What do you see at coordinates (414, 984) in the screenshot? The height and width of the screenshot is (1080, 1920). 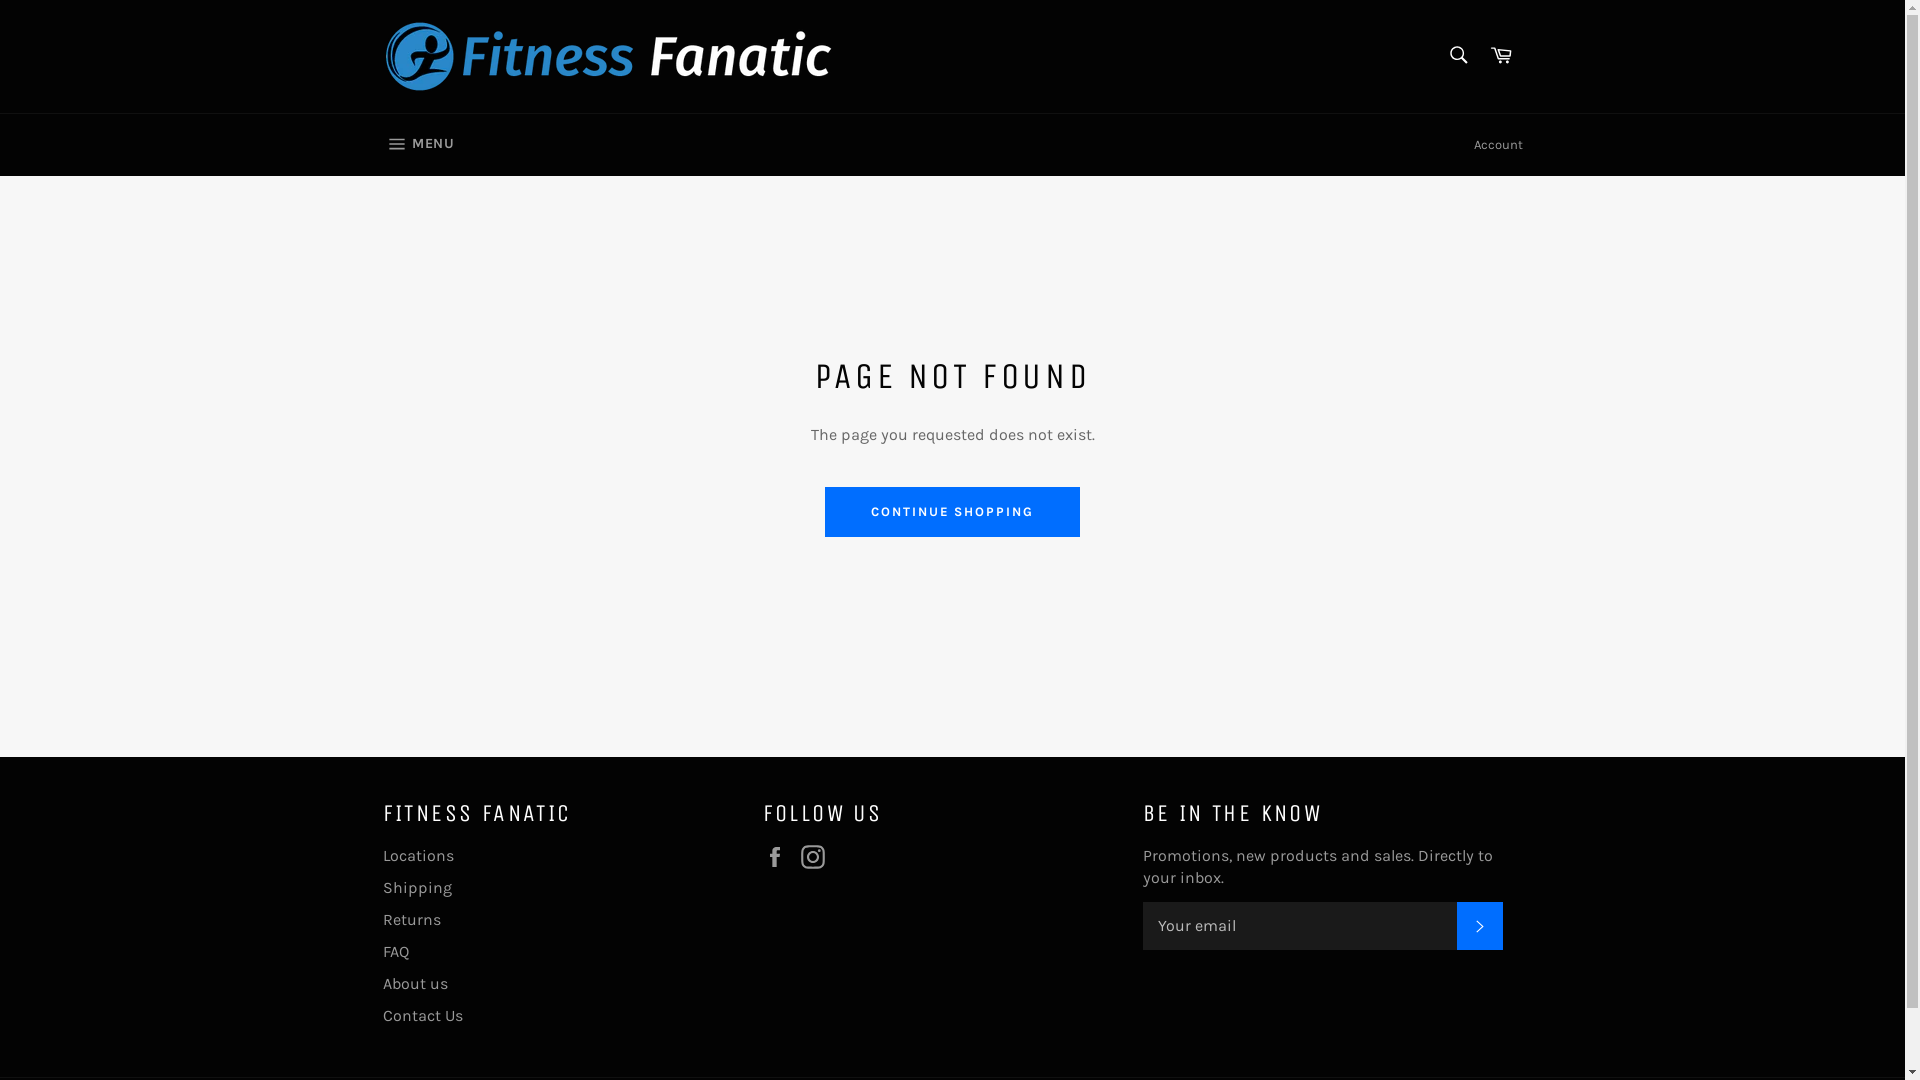 I see `About us` at bounding box center [414, 984].